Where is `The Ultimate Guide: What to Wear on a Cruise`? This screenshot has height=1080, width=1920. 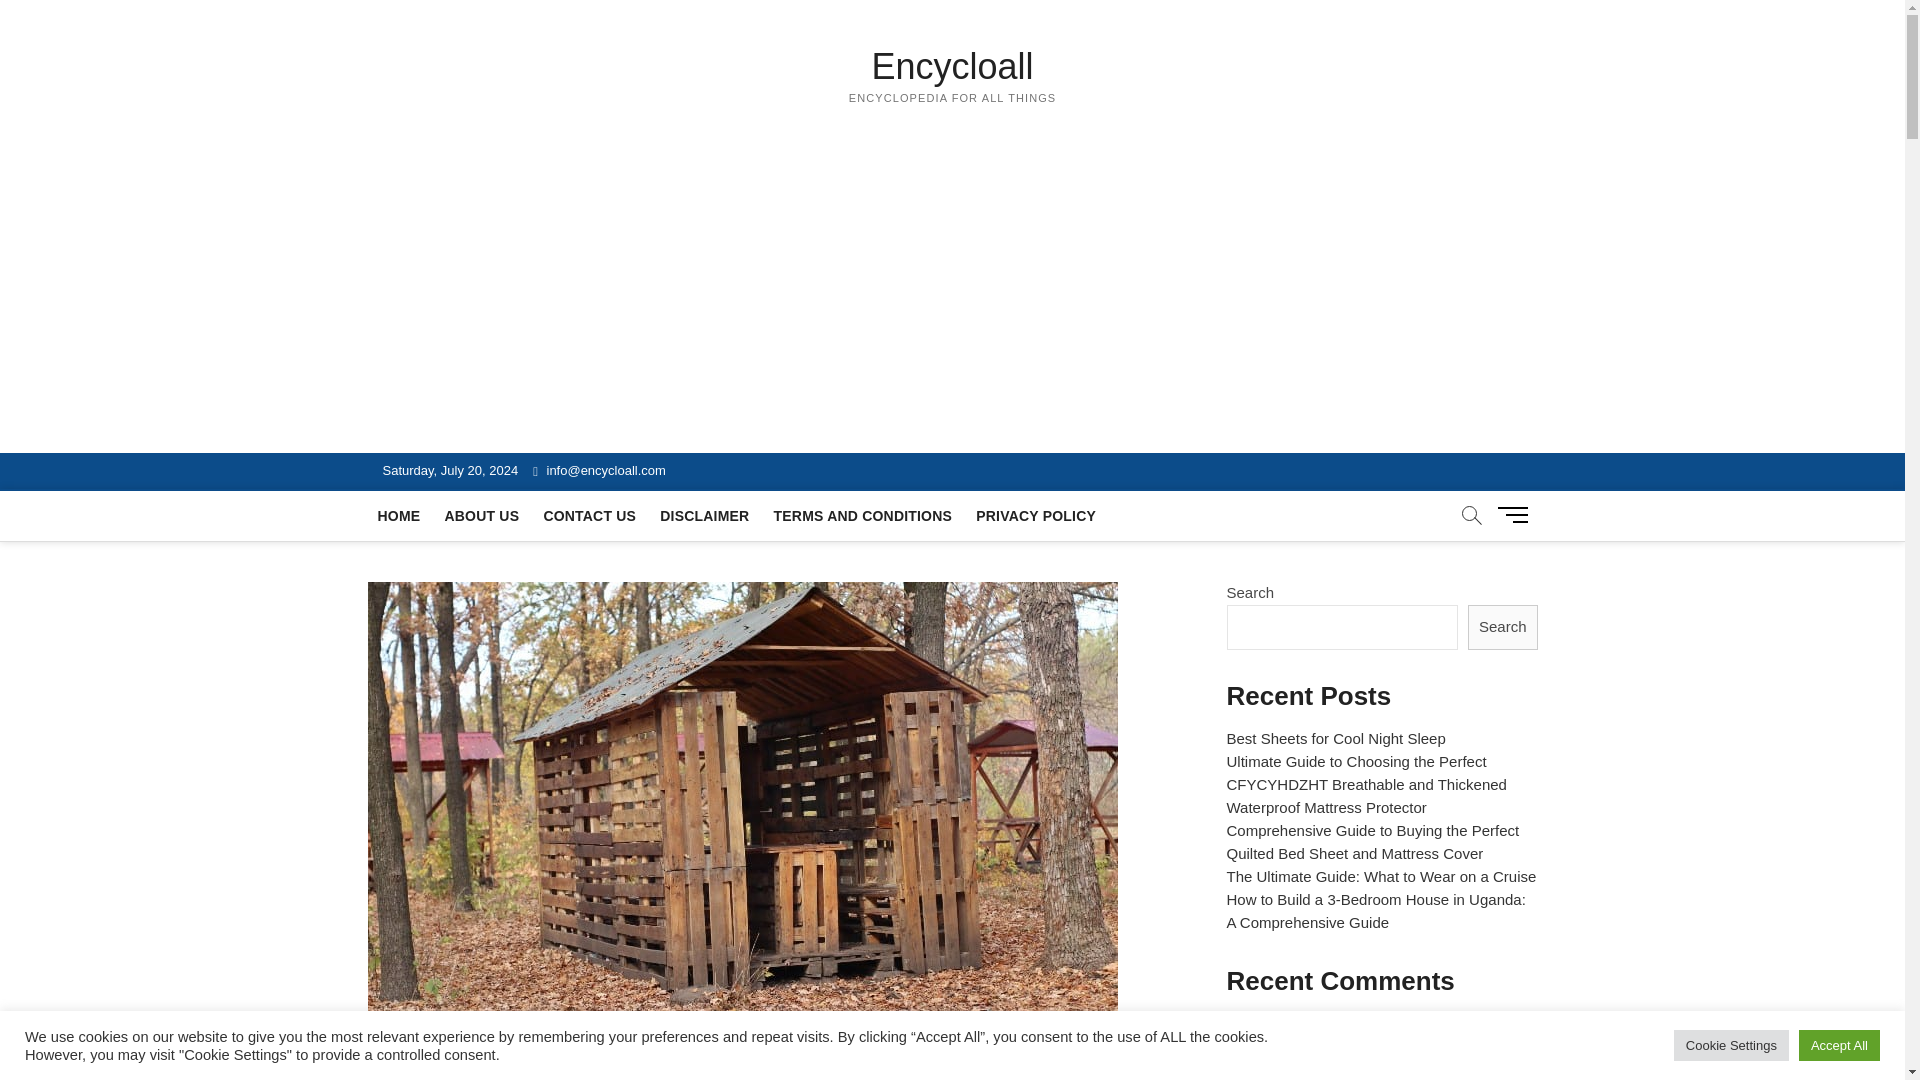 The Ultimate Guide: What to Wear on a Cruise is located at coordinates (1381, 876).